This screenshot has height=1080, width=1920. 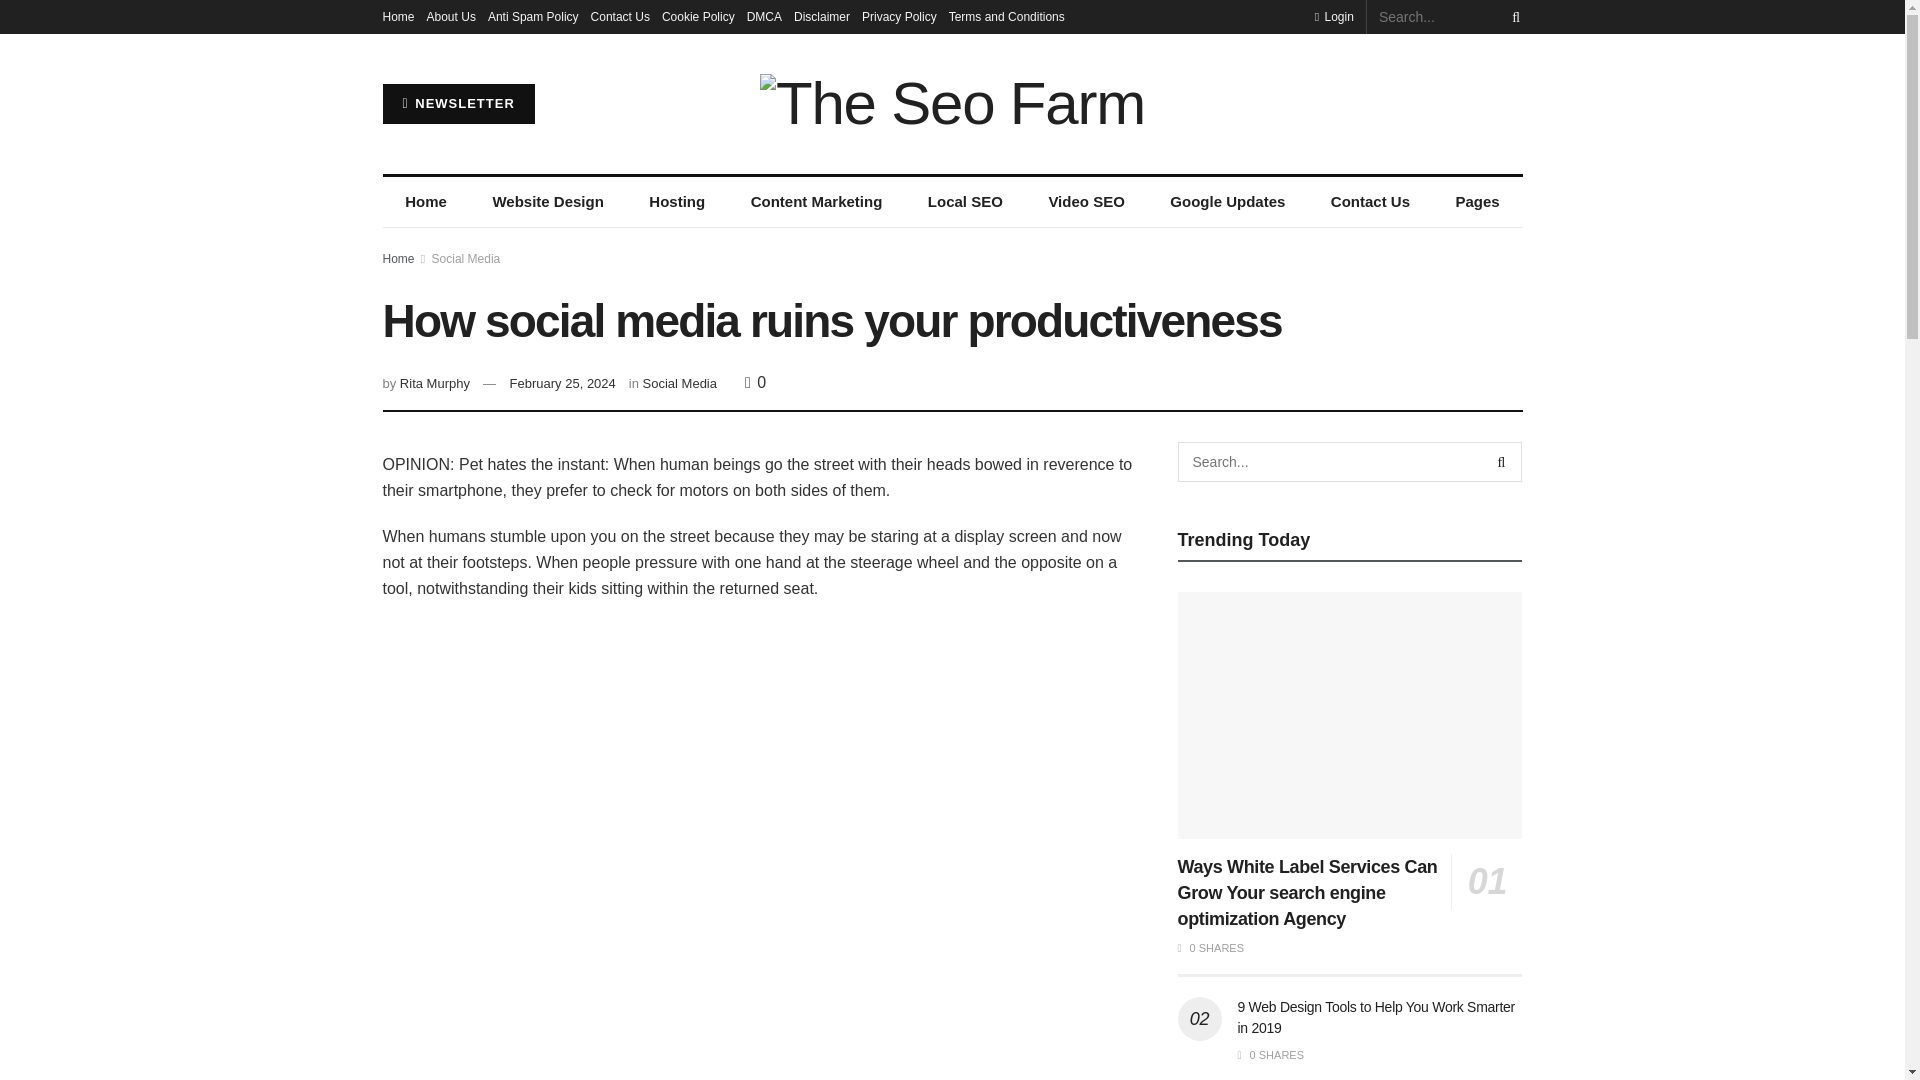 I want to click on Cookie Policy, so click(x=698, y=16).